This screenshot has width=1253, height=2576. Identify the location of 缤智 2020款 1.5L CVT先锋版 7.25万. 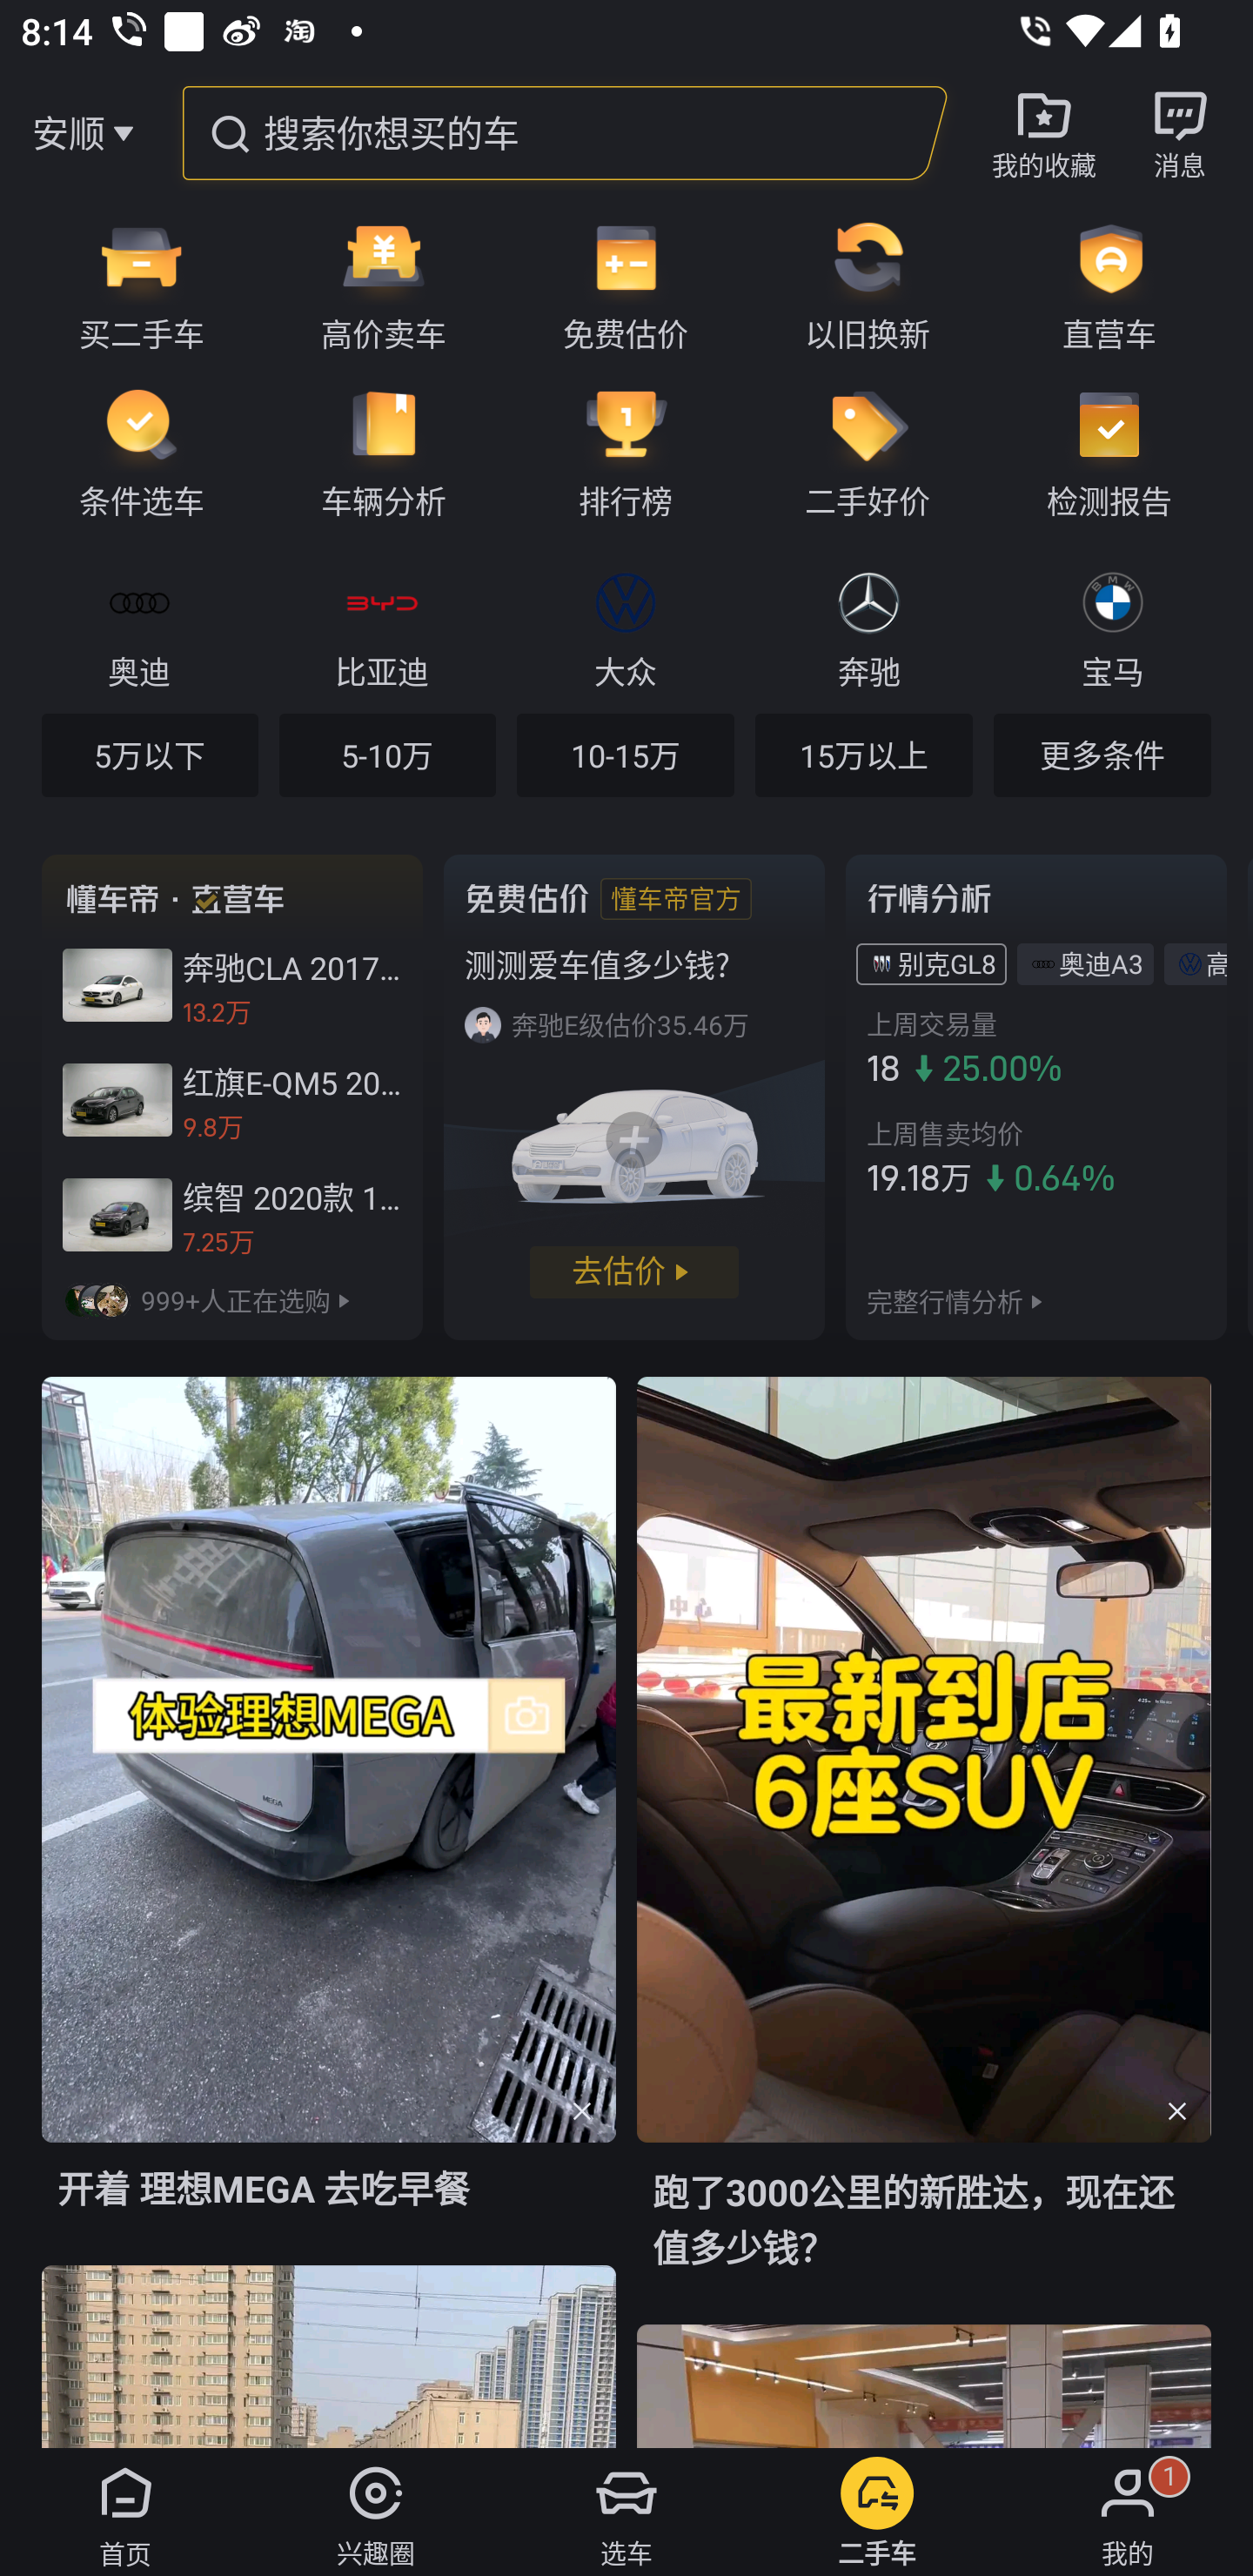
(232, 1214).